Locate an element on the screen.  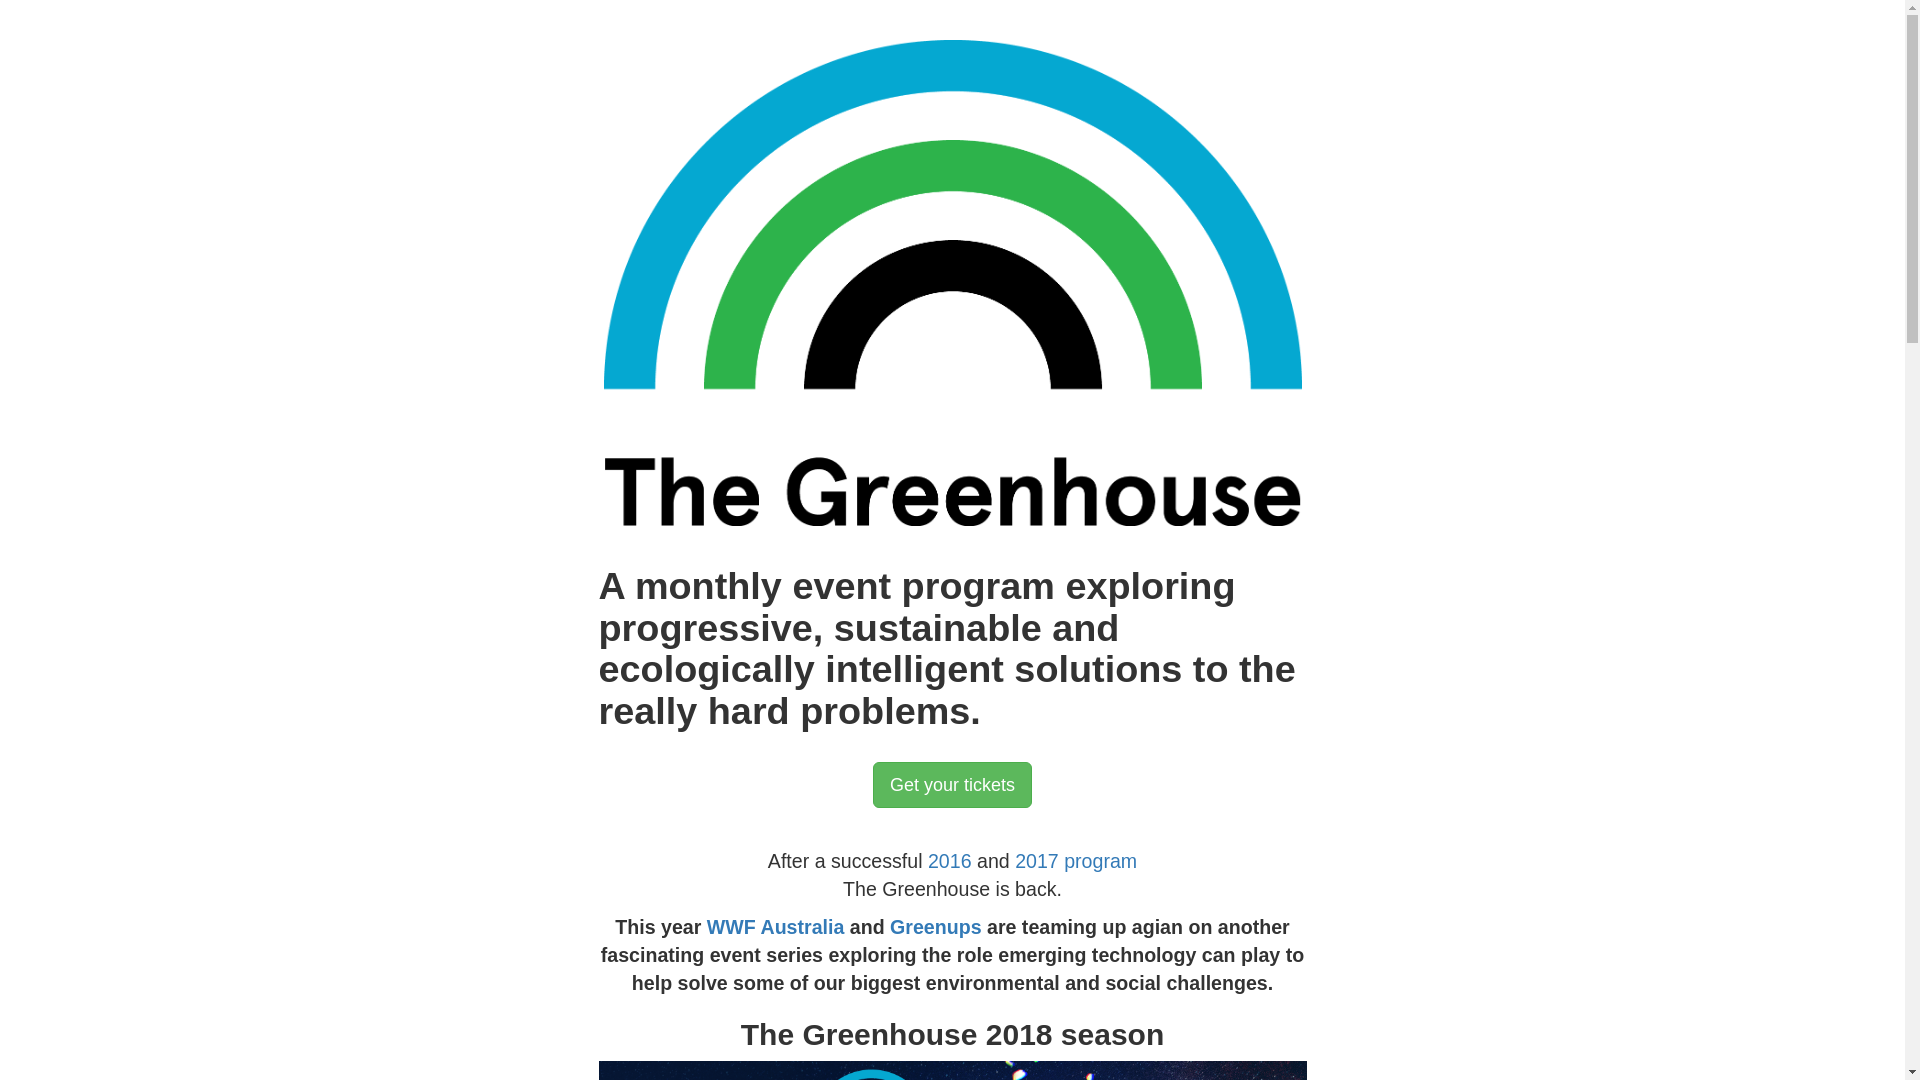
Get your tickets is located at coordinates (952, 785).